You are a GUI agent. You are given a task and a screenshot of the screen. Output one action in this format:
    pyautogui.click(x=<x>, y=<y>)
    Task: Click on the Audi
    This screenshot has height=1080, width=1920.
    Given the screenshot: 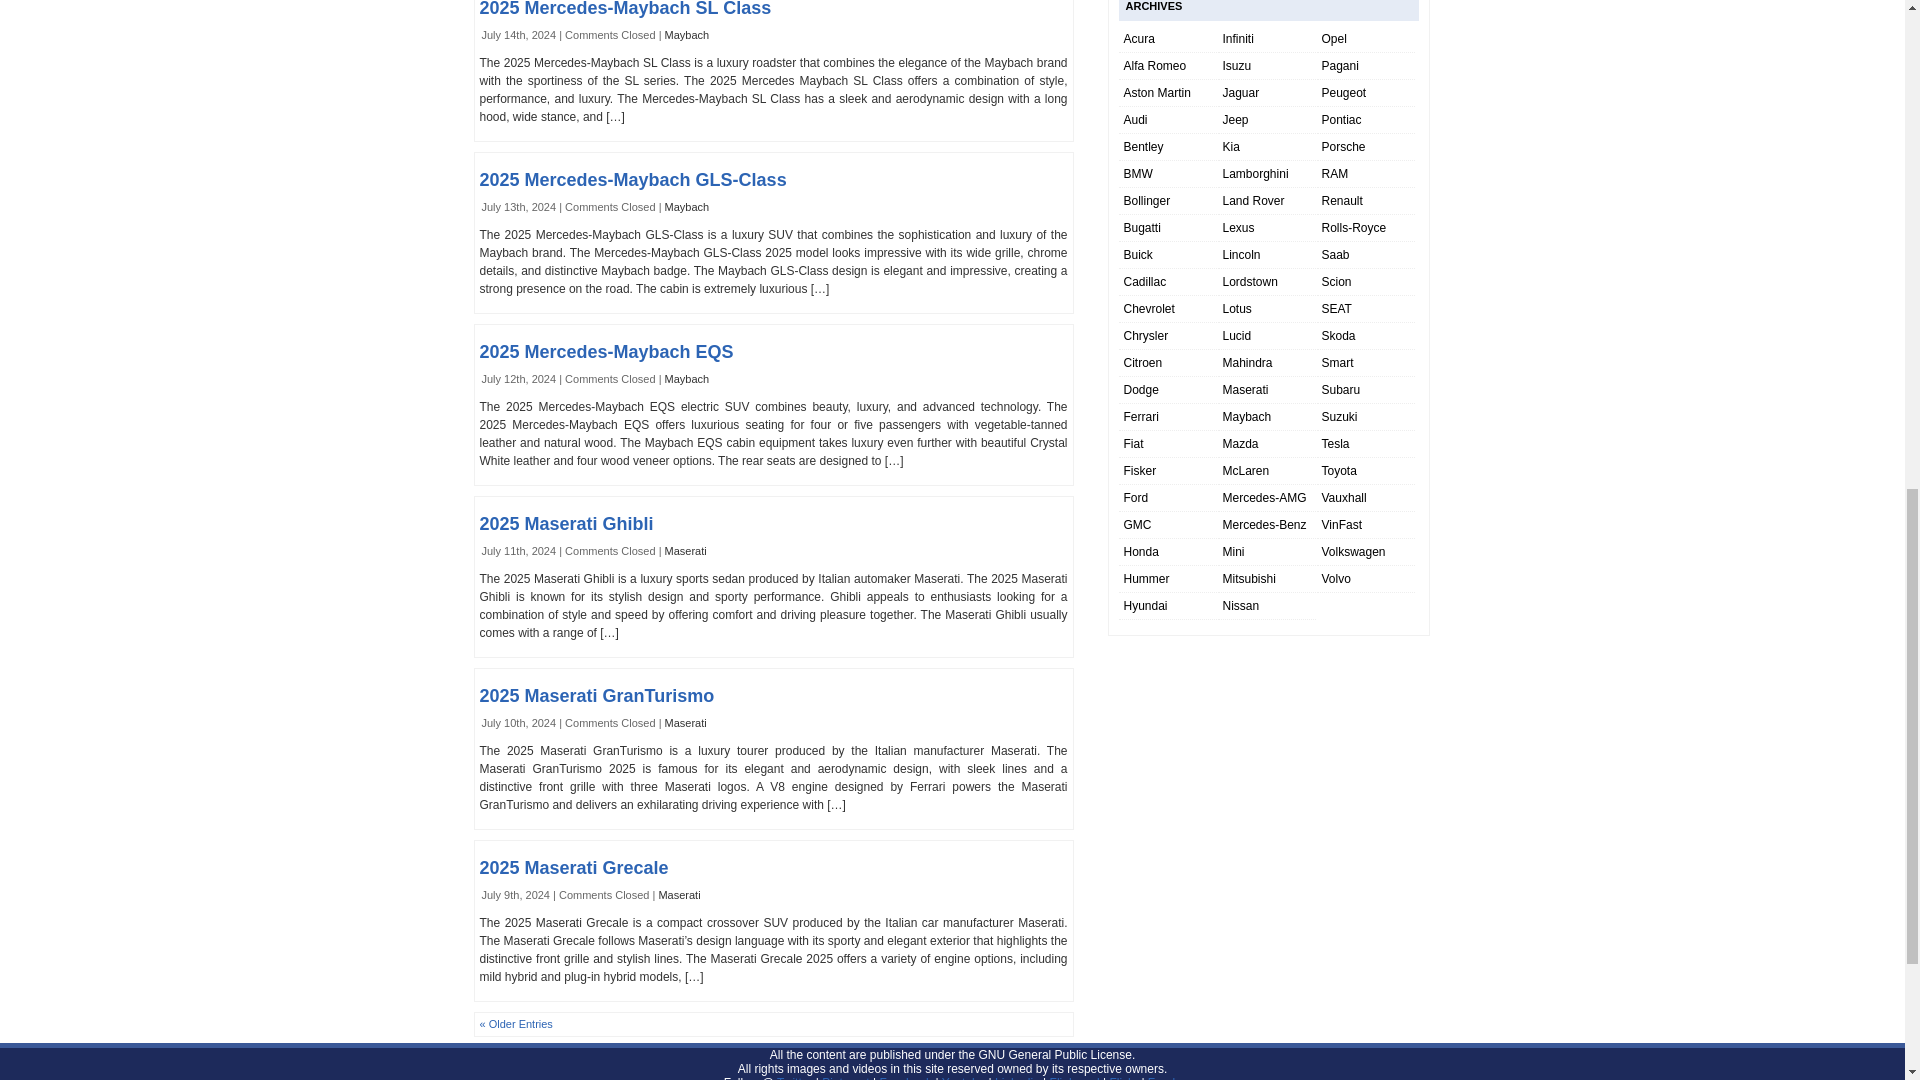 What is the action you would take?
    pyautogui.click(x=1136, y=120)
    